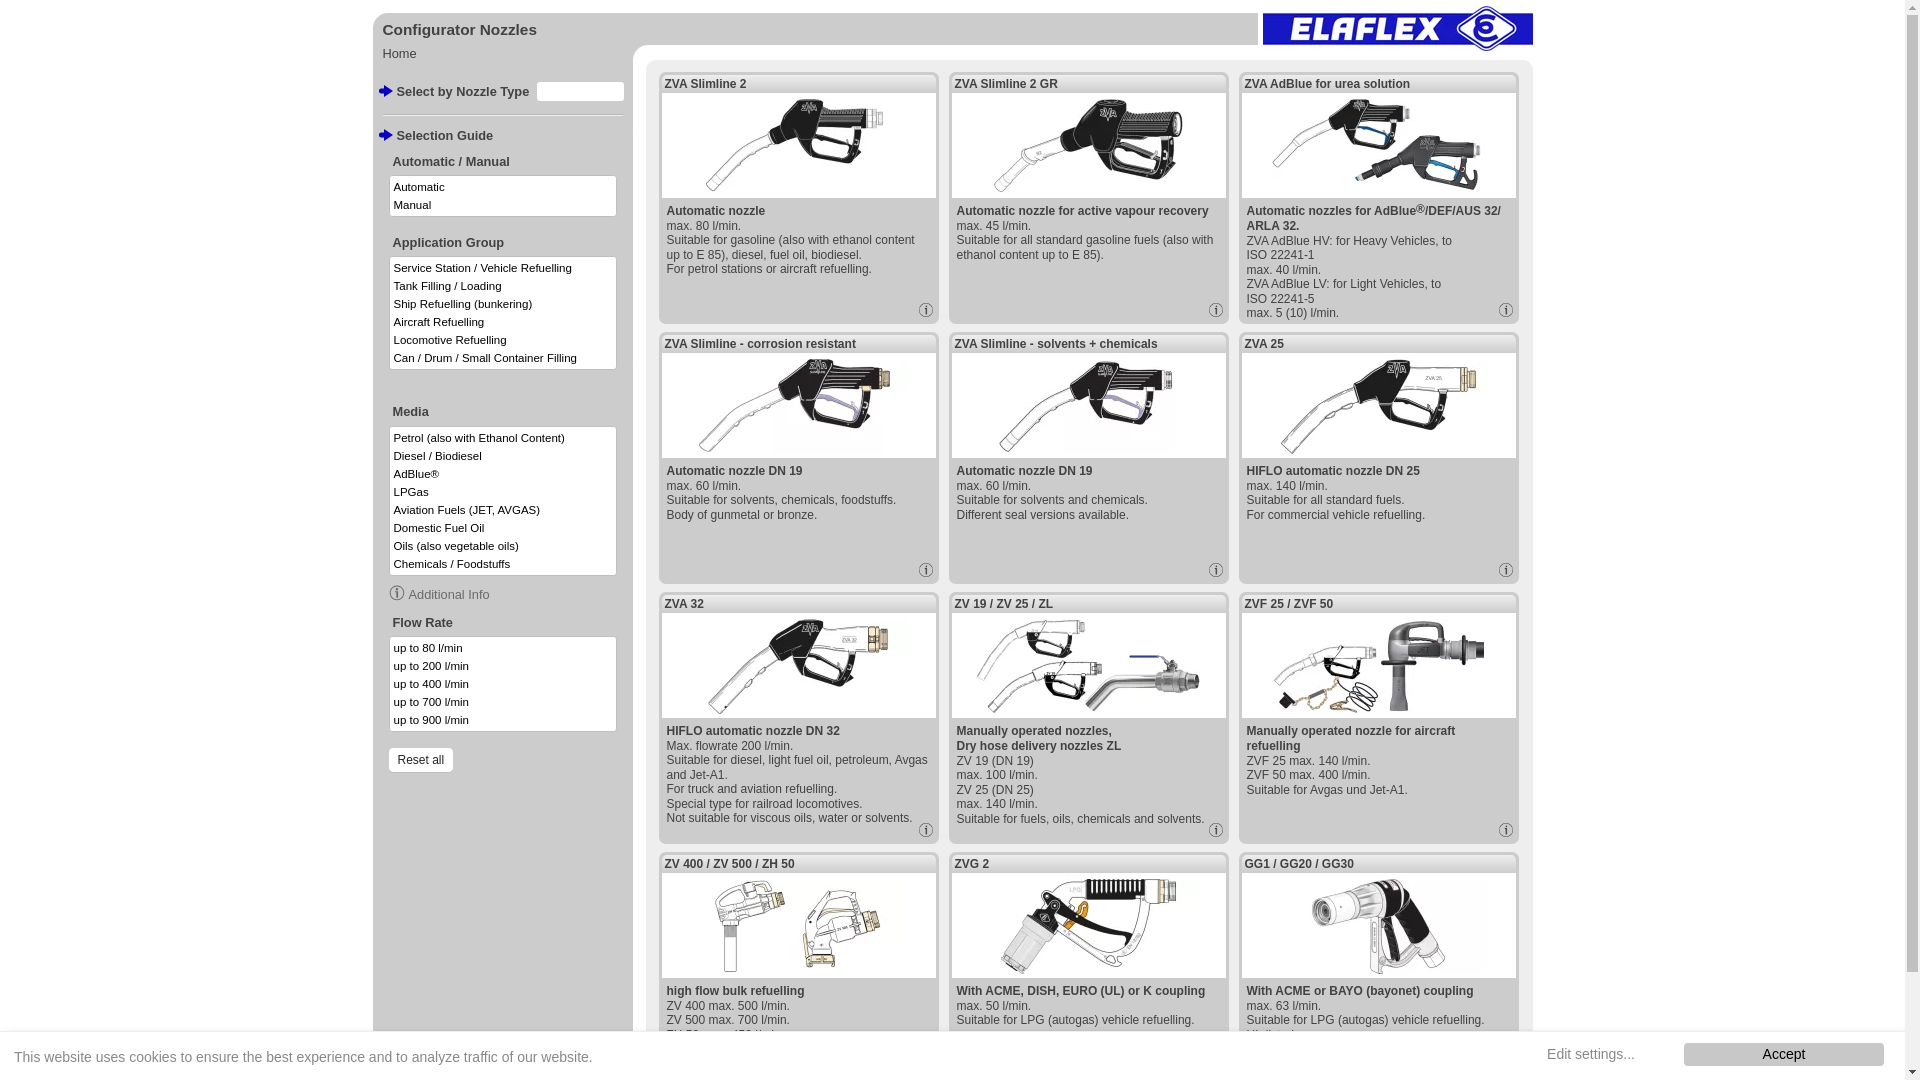 The width and height of the screenshot is (1920, 1080). What do you see at coordinates (503, 528) in the screenshot?
I see `Domestic Fuel Oil` at bounding box center [503, 528].